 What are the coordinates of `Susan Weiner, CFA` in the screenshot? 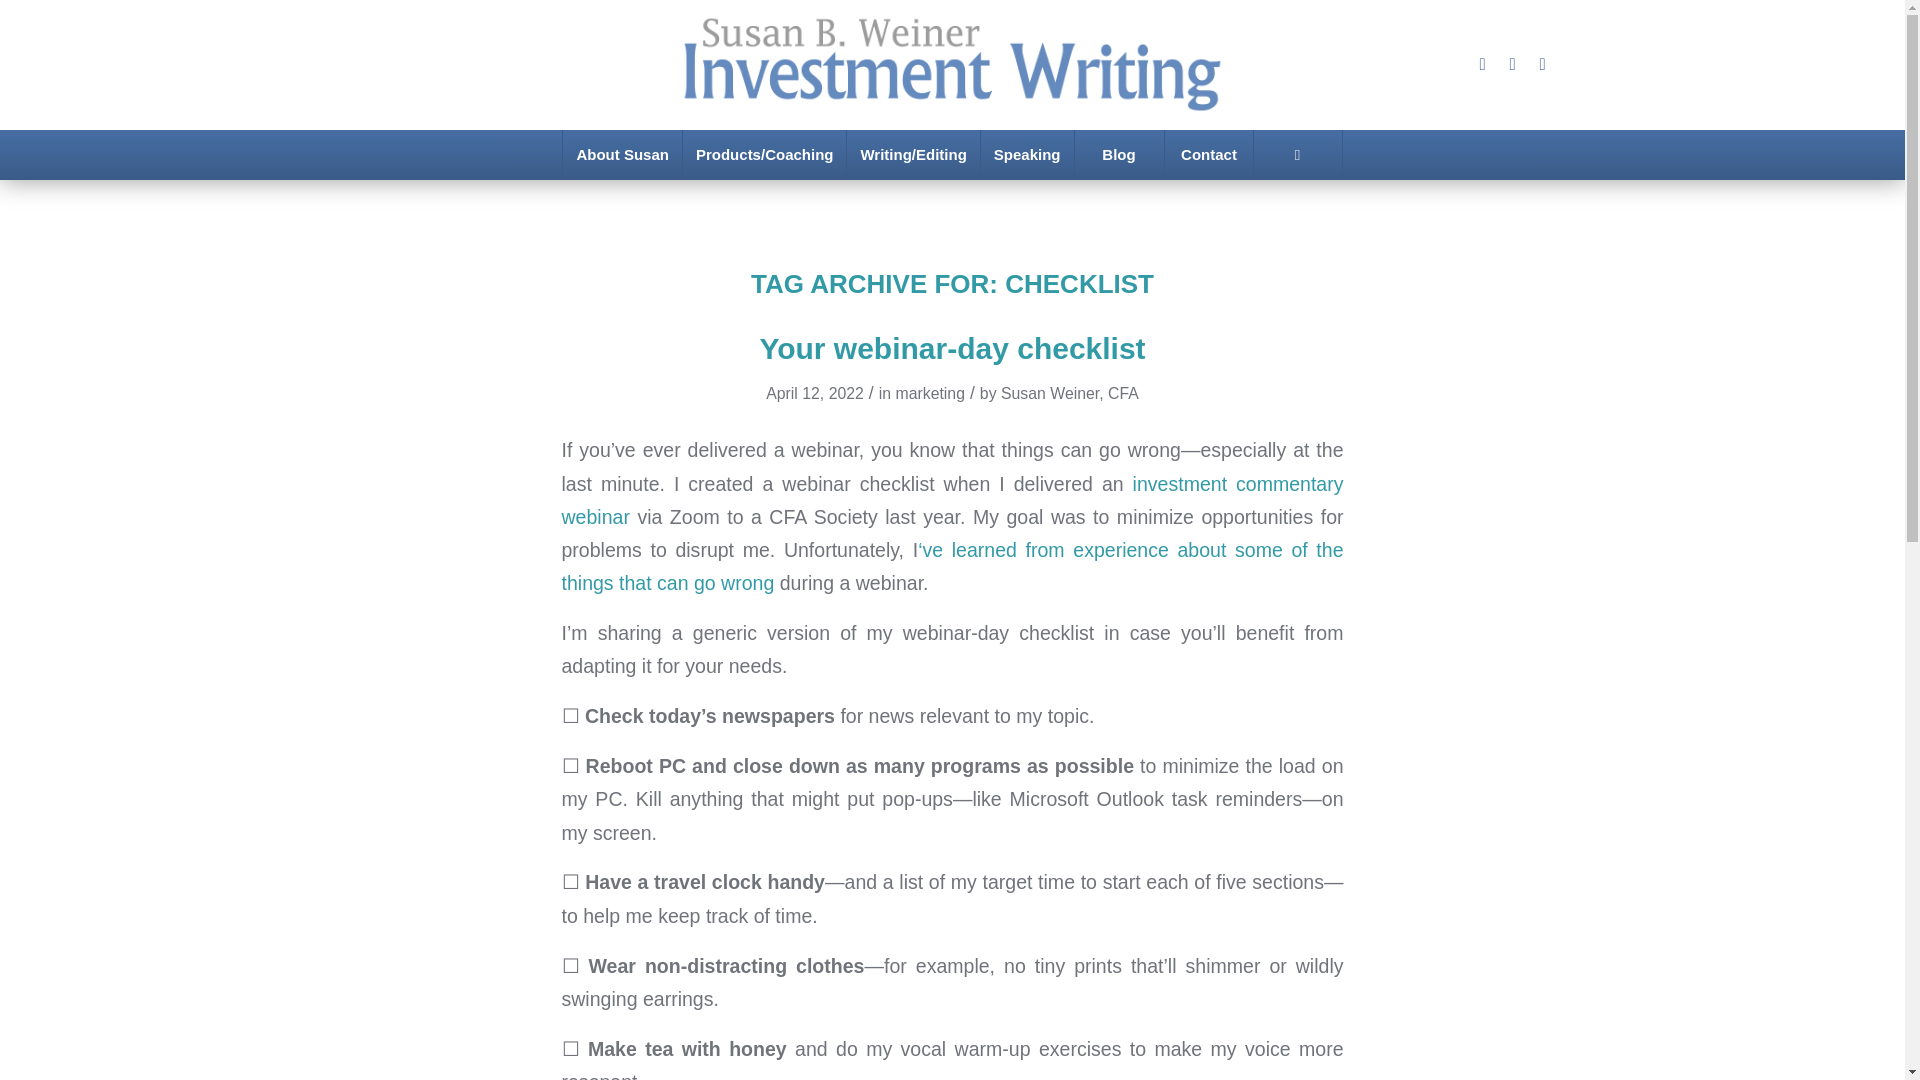 It's located at (1069, 392).